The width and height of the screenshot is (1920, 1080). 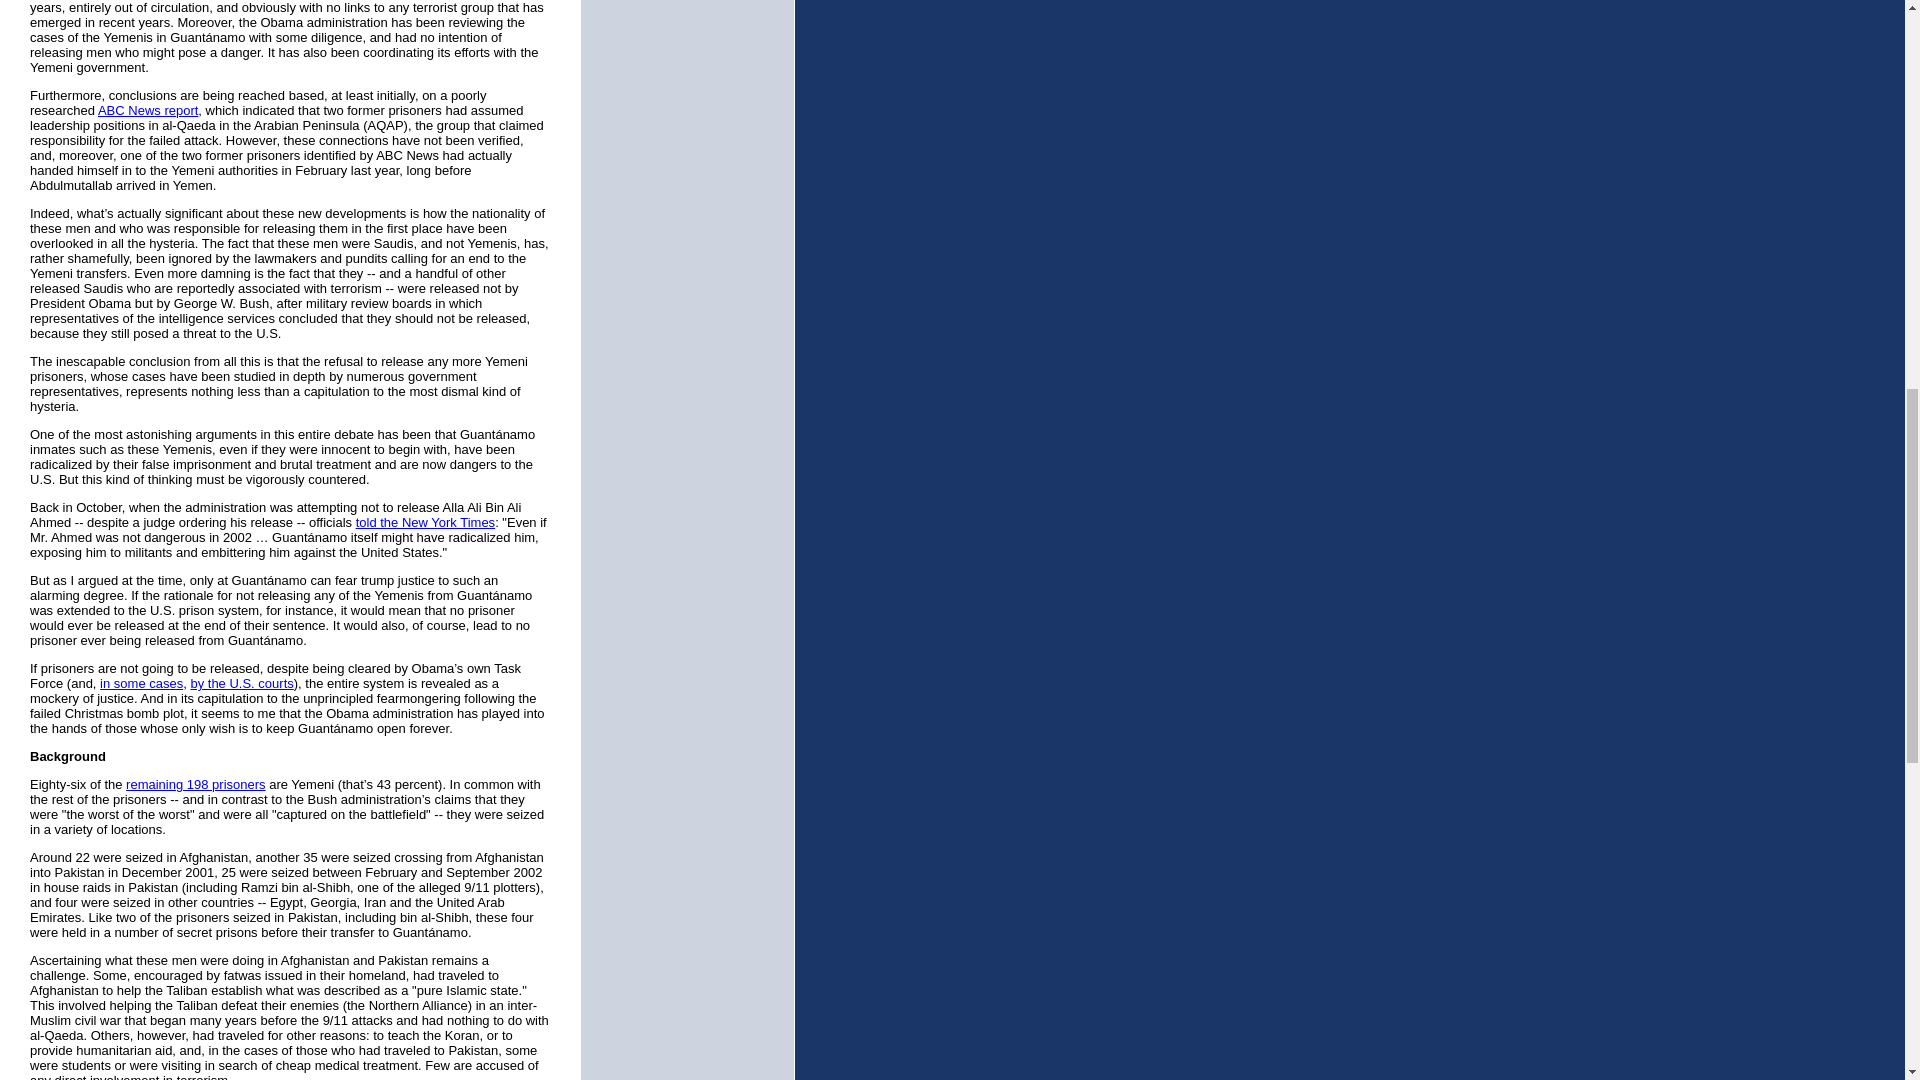 What do you see at coordinates (195, 784) in the screenshot?
I see `remaining 198 prisoners` at bounding box center [195, 784].